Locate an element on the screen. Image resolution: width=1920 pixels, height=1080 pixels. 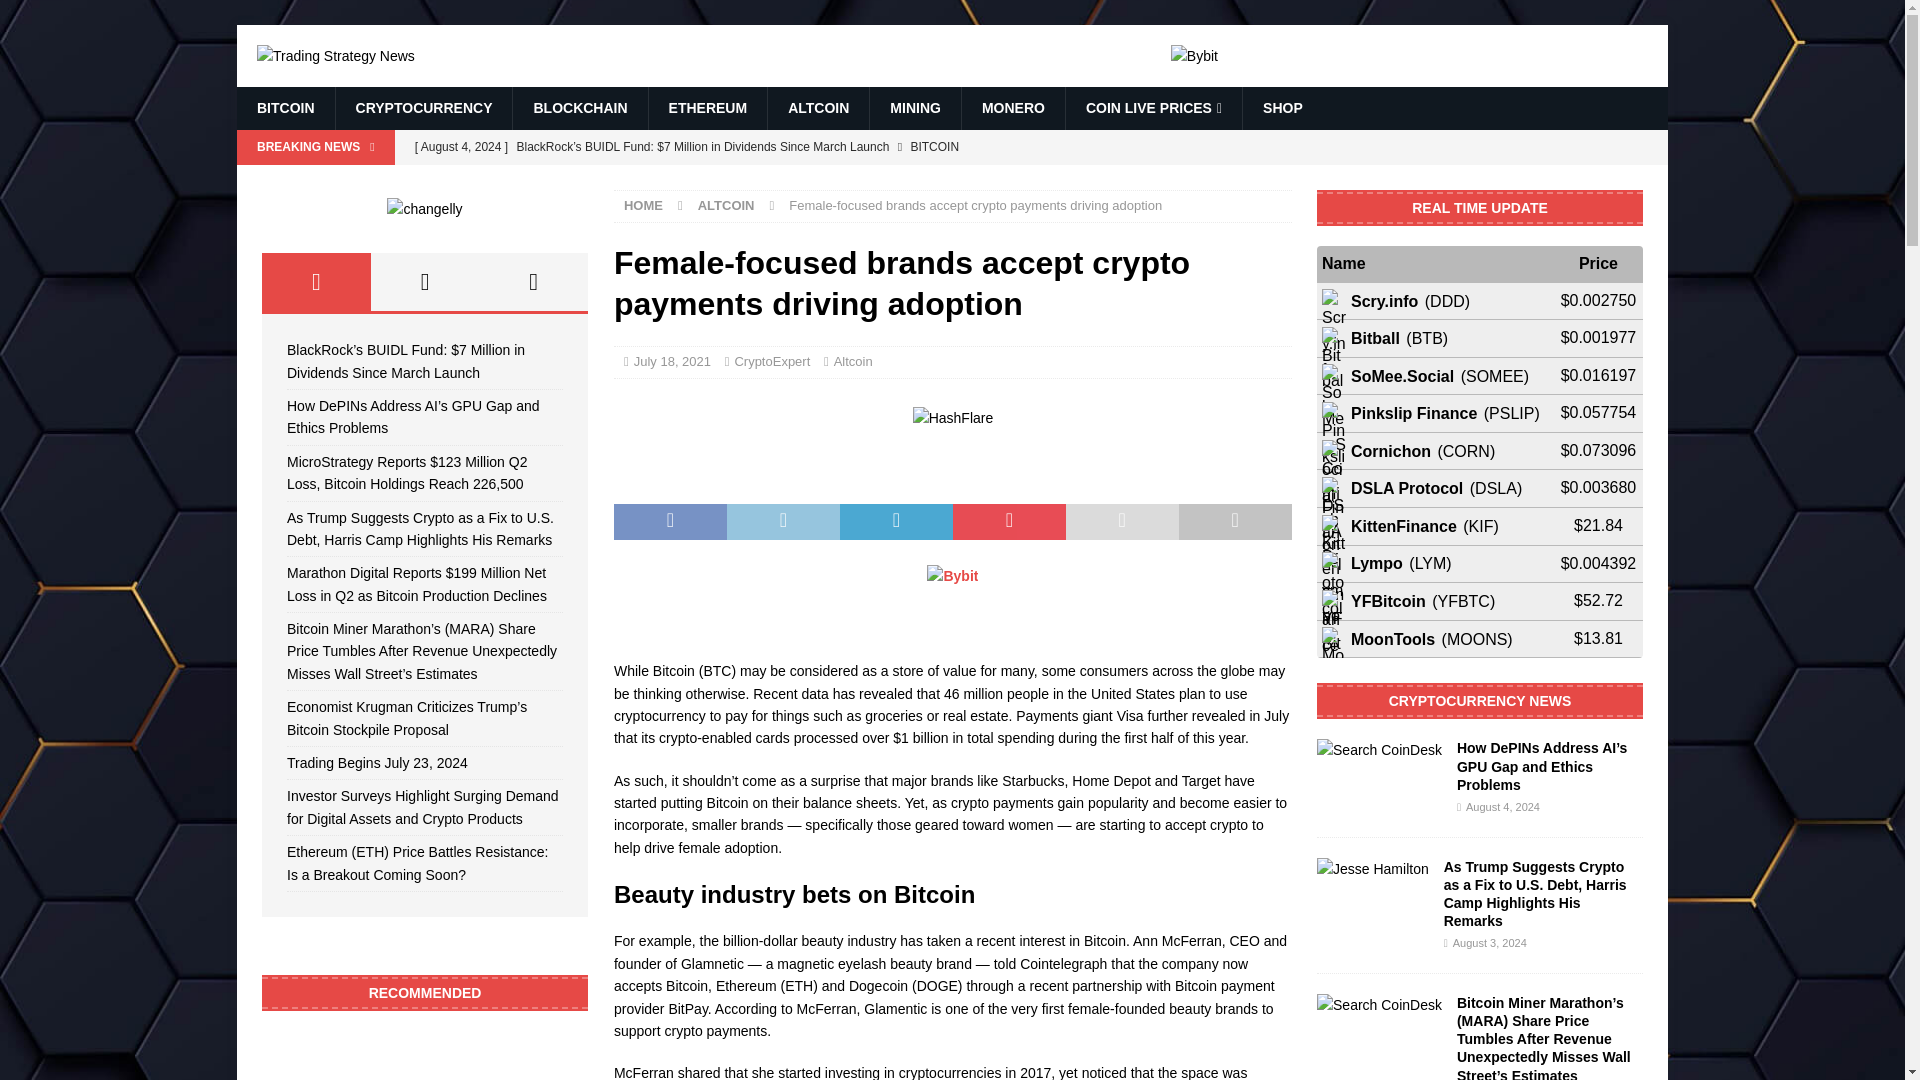
COIN LIVE PRICES is located at coordinates (1154, 108).